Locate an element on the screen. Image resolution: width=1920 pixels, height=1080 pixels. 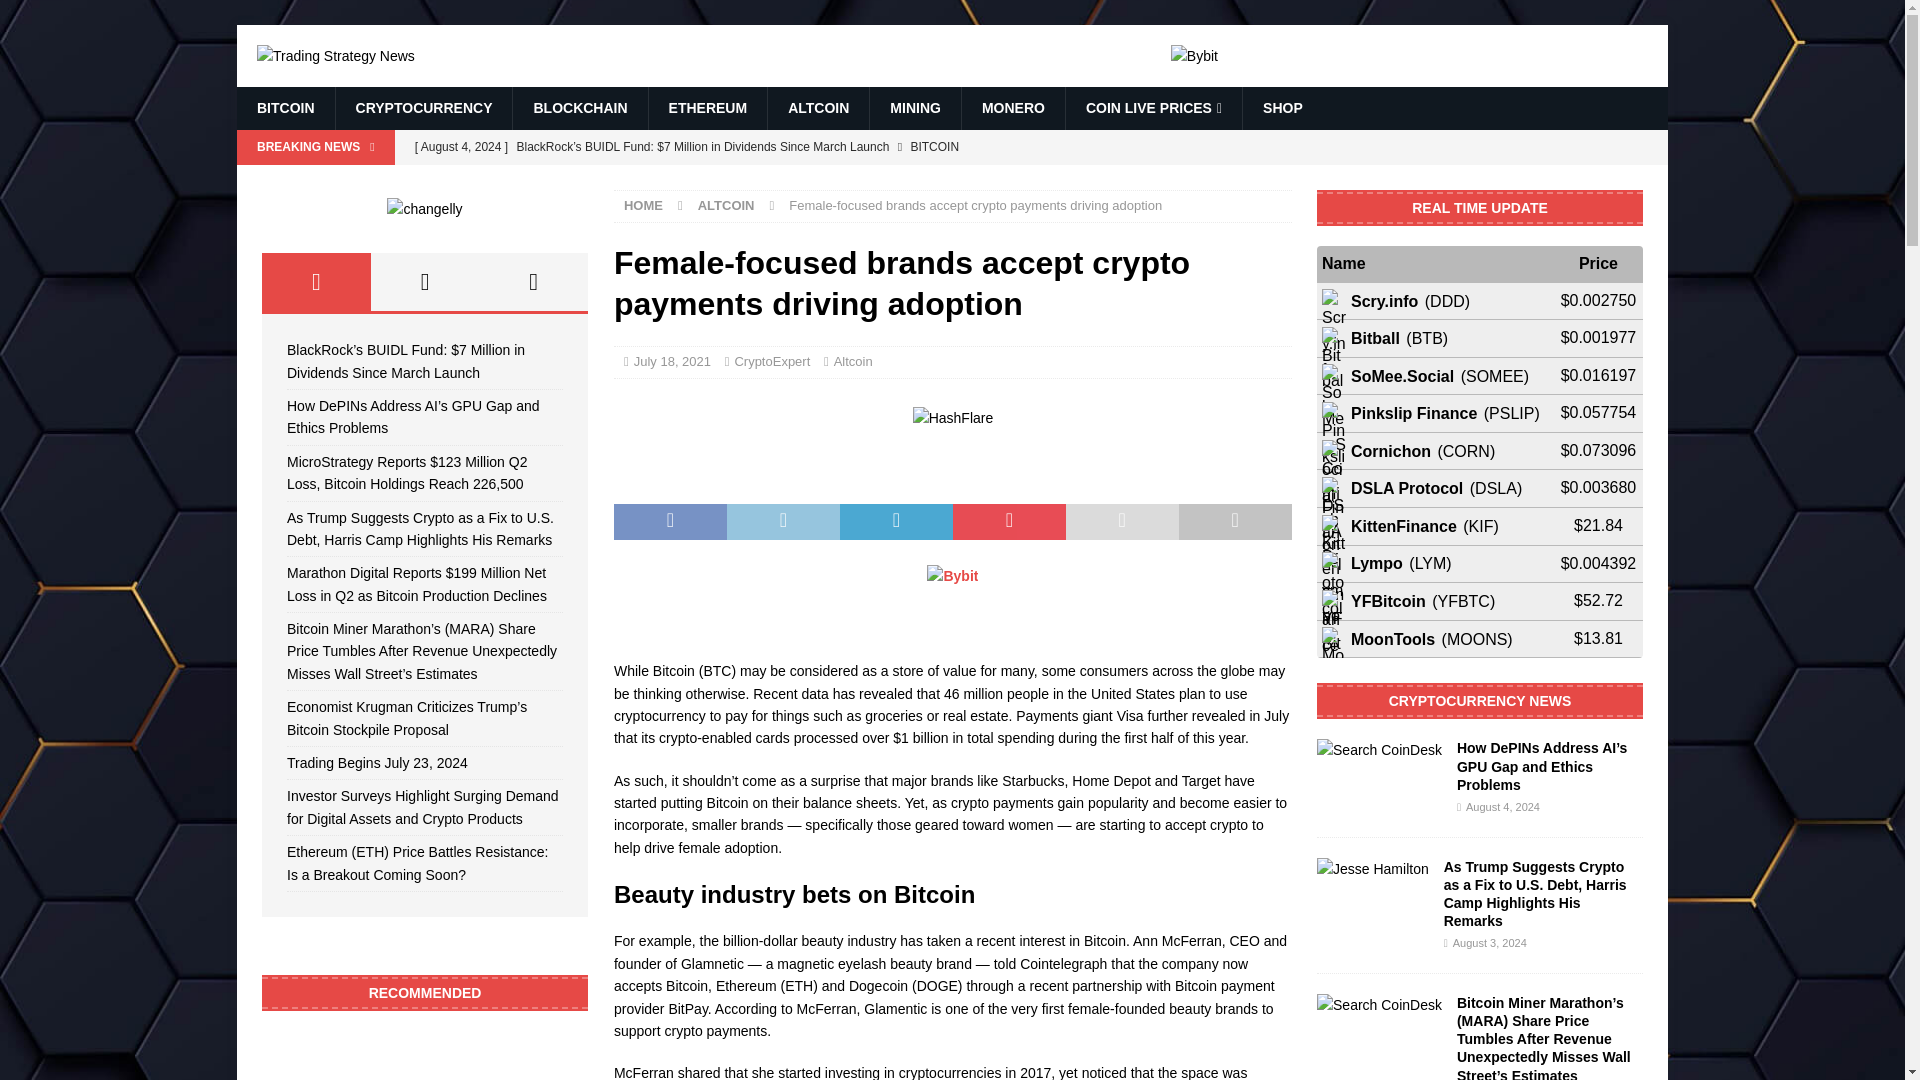
COIN LIVE PRICES is located at coordinates (1154, 108).